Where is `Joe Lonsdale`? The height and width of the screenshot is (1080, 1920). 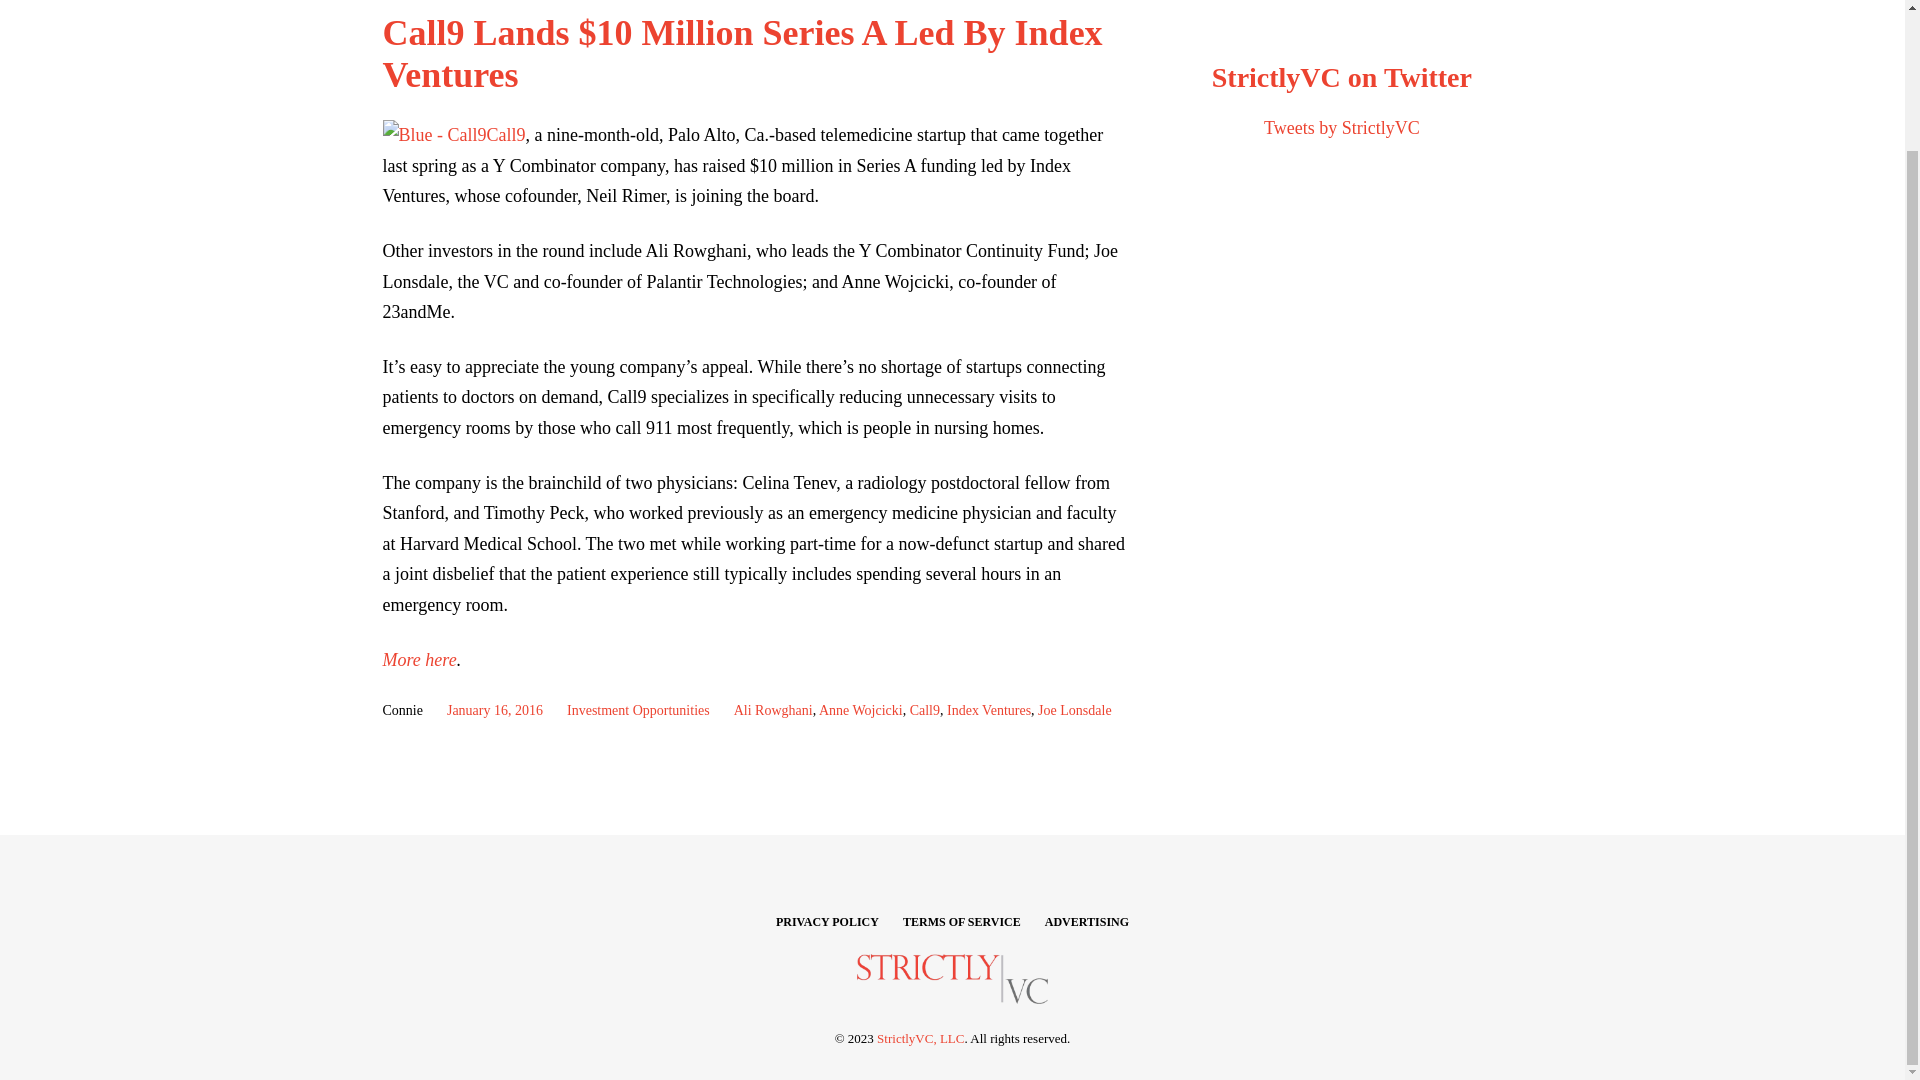 Joe Lonsdale is located at coordinates (1074, 710).